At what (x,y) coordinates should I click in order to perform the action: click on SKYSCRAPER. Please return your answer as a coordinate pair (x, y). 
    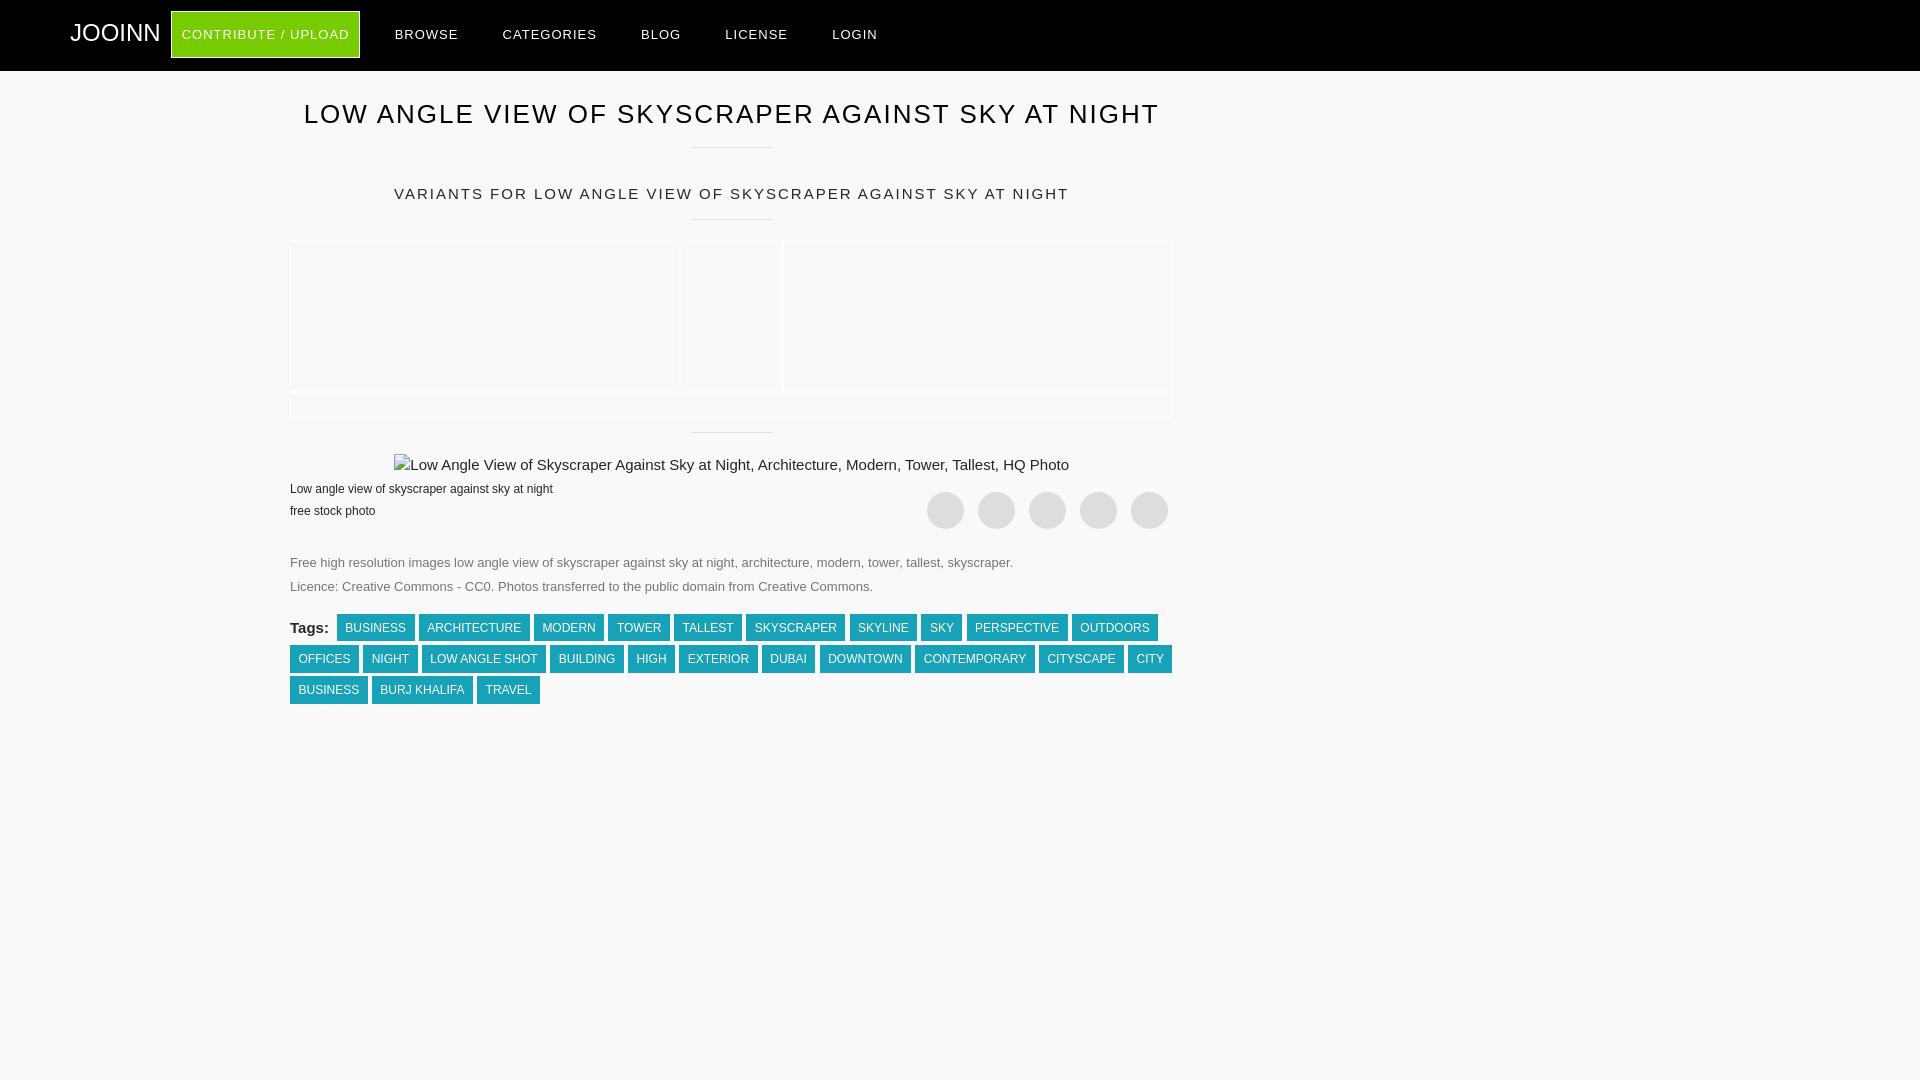
    Looking at the image, I should click on (795, 628).